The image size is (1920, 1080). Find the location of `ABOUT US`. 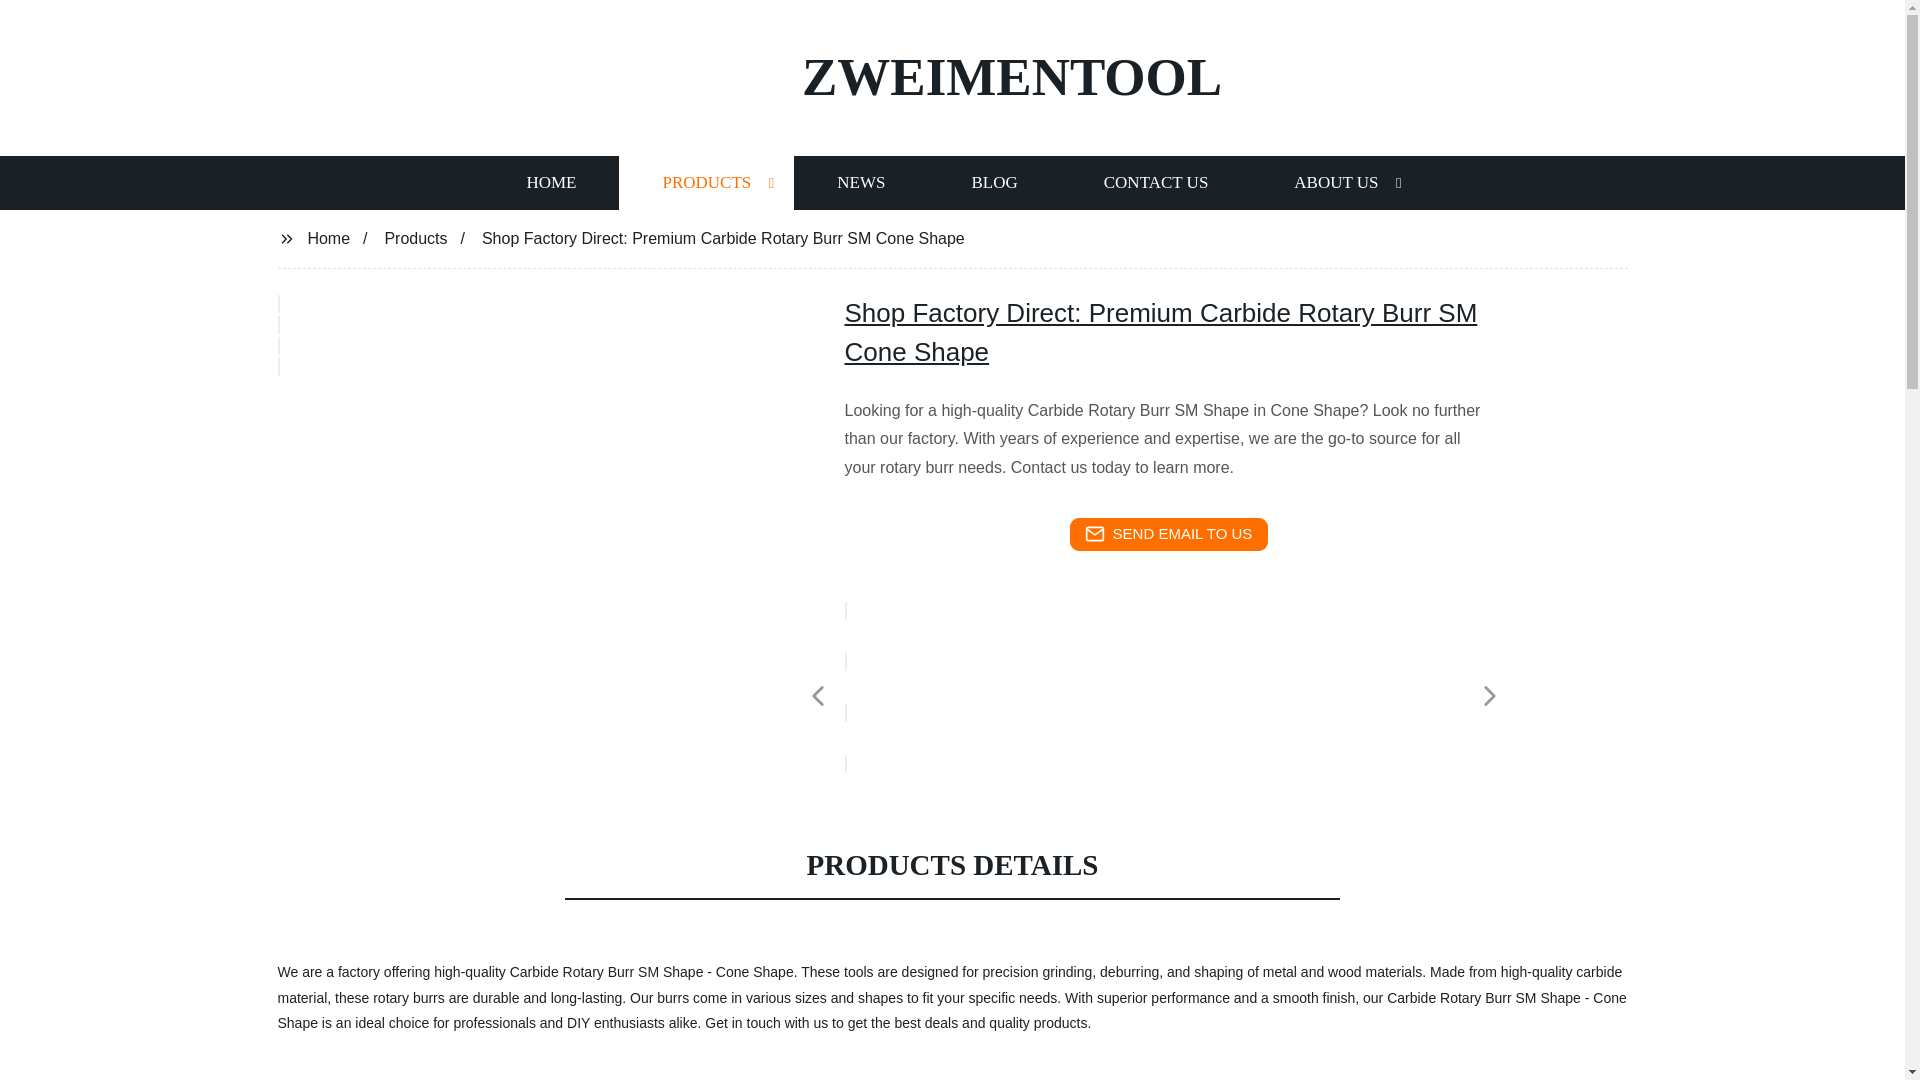

ABOUT US is located at coordinates (1336, 182).